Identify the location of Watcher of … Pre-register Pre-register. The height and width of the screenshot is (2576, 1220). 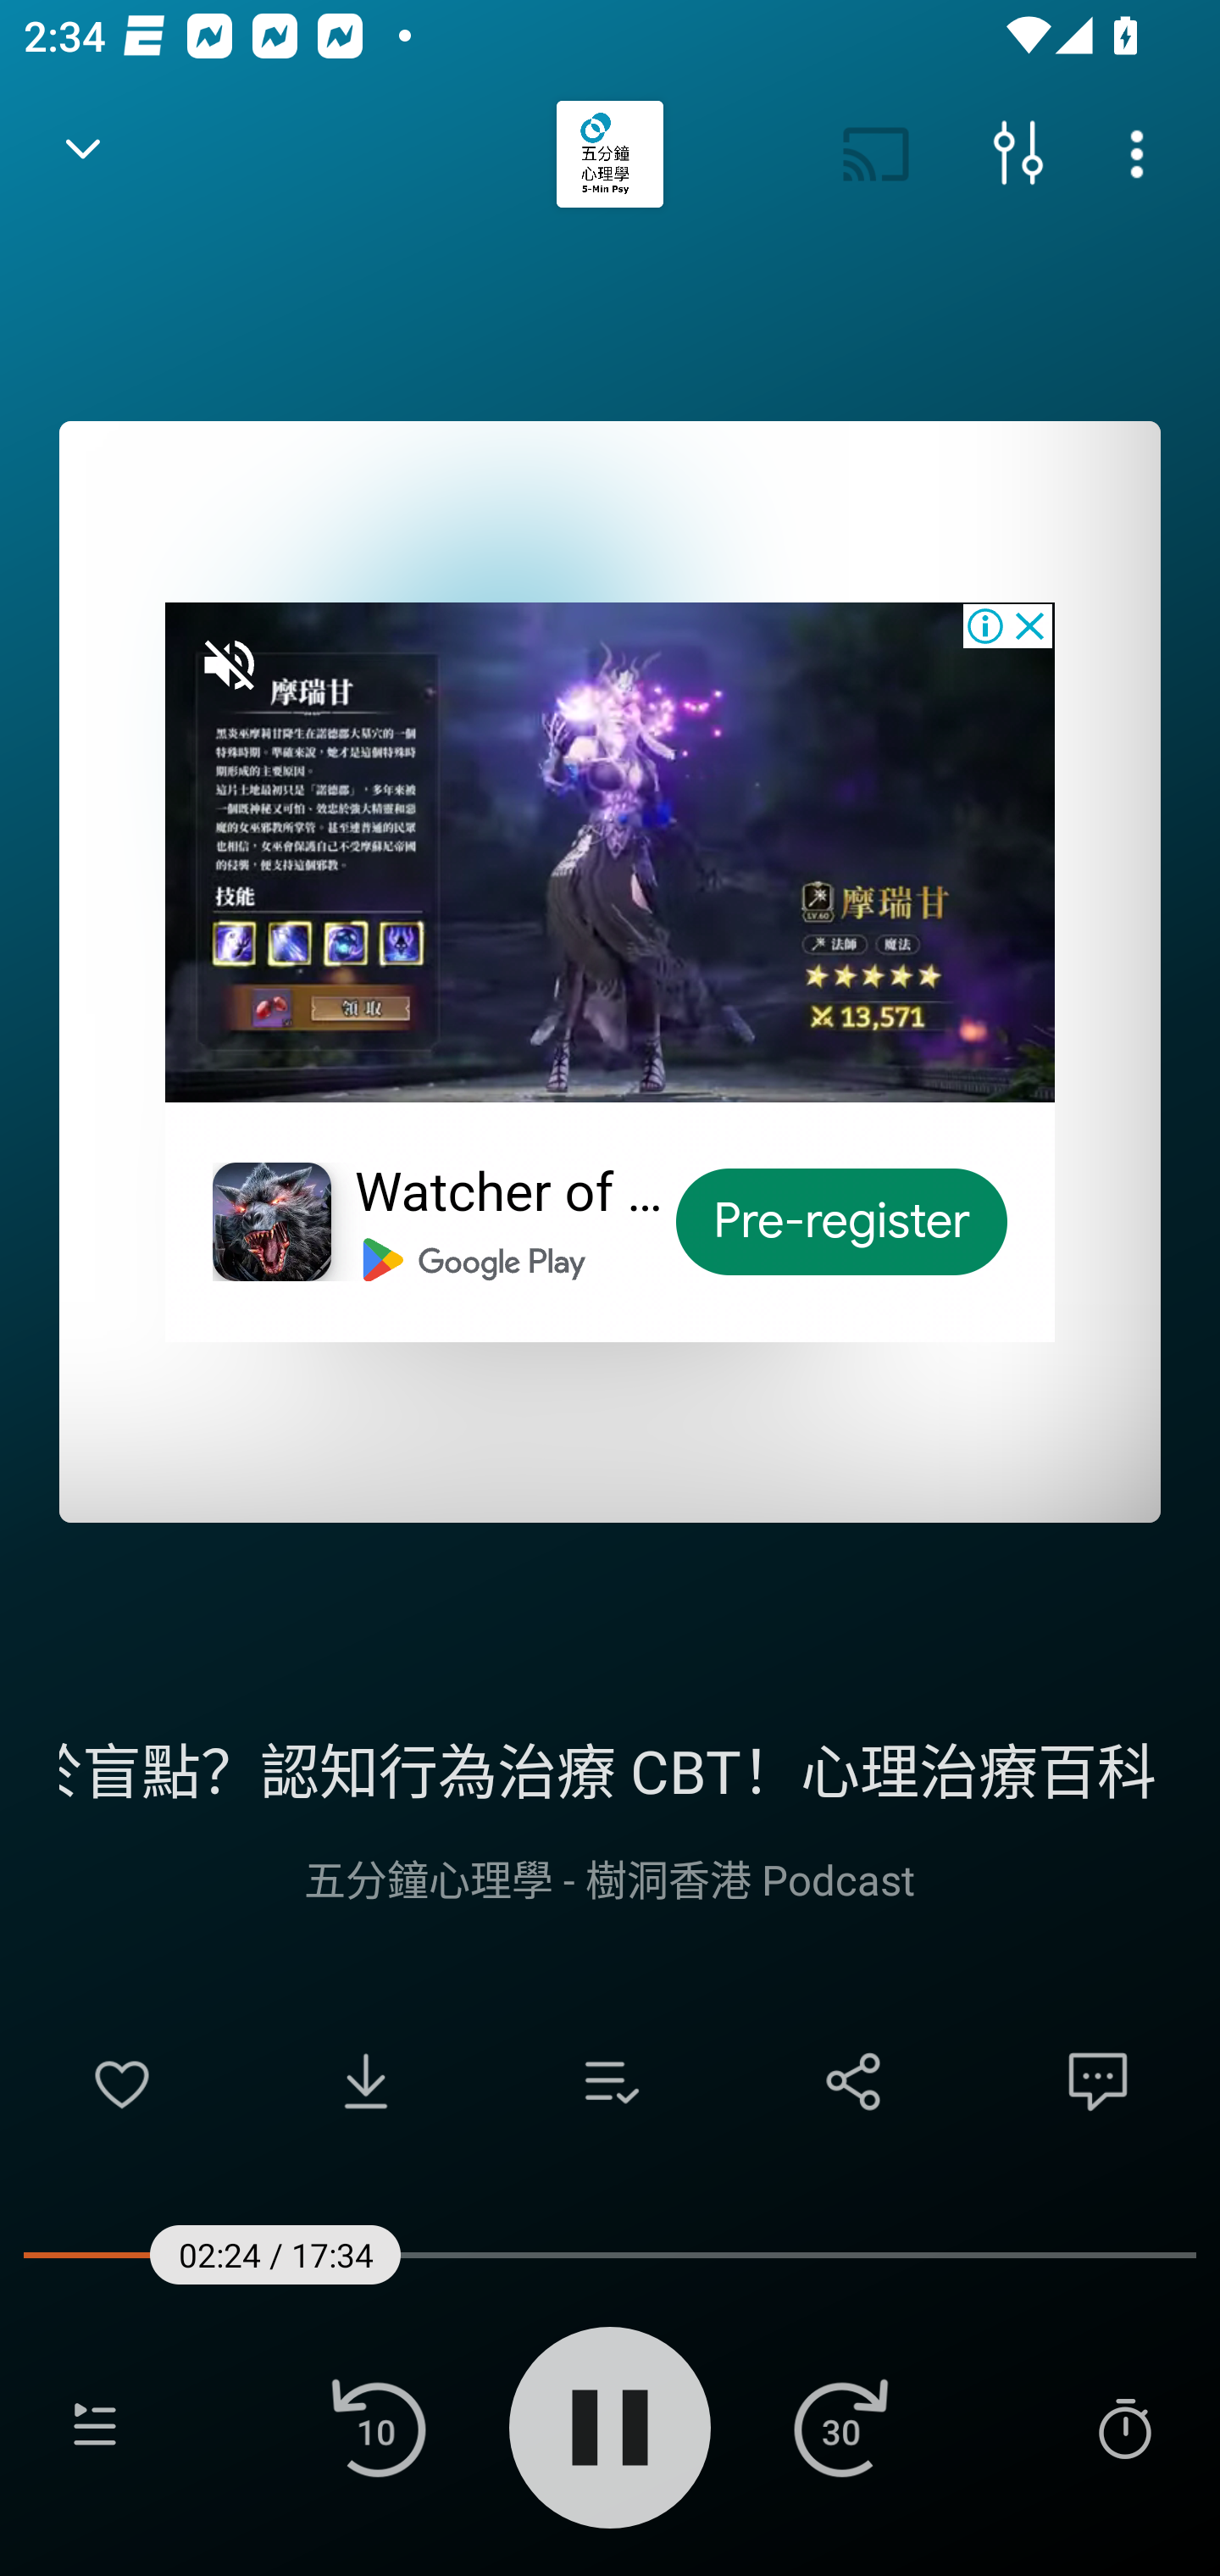
(610, 971).